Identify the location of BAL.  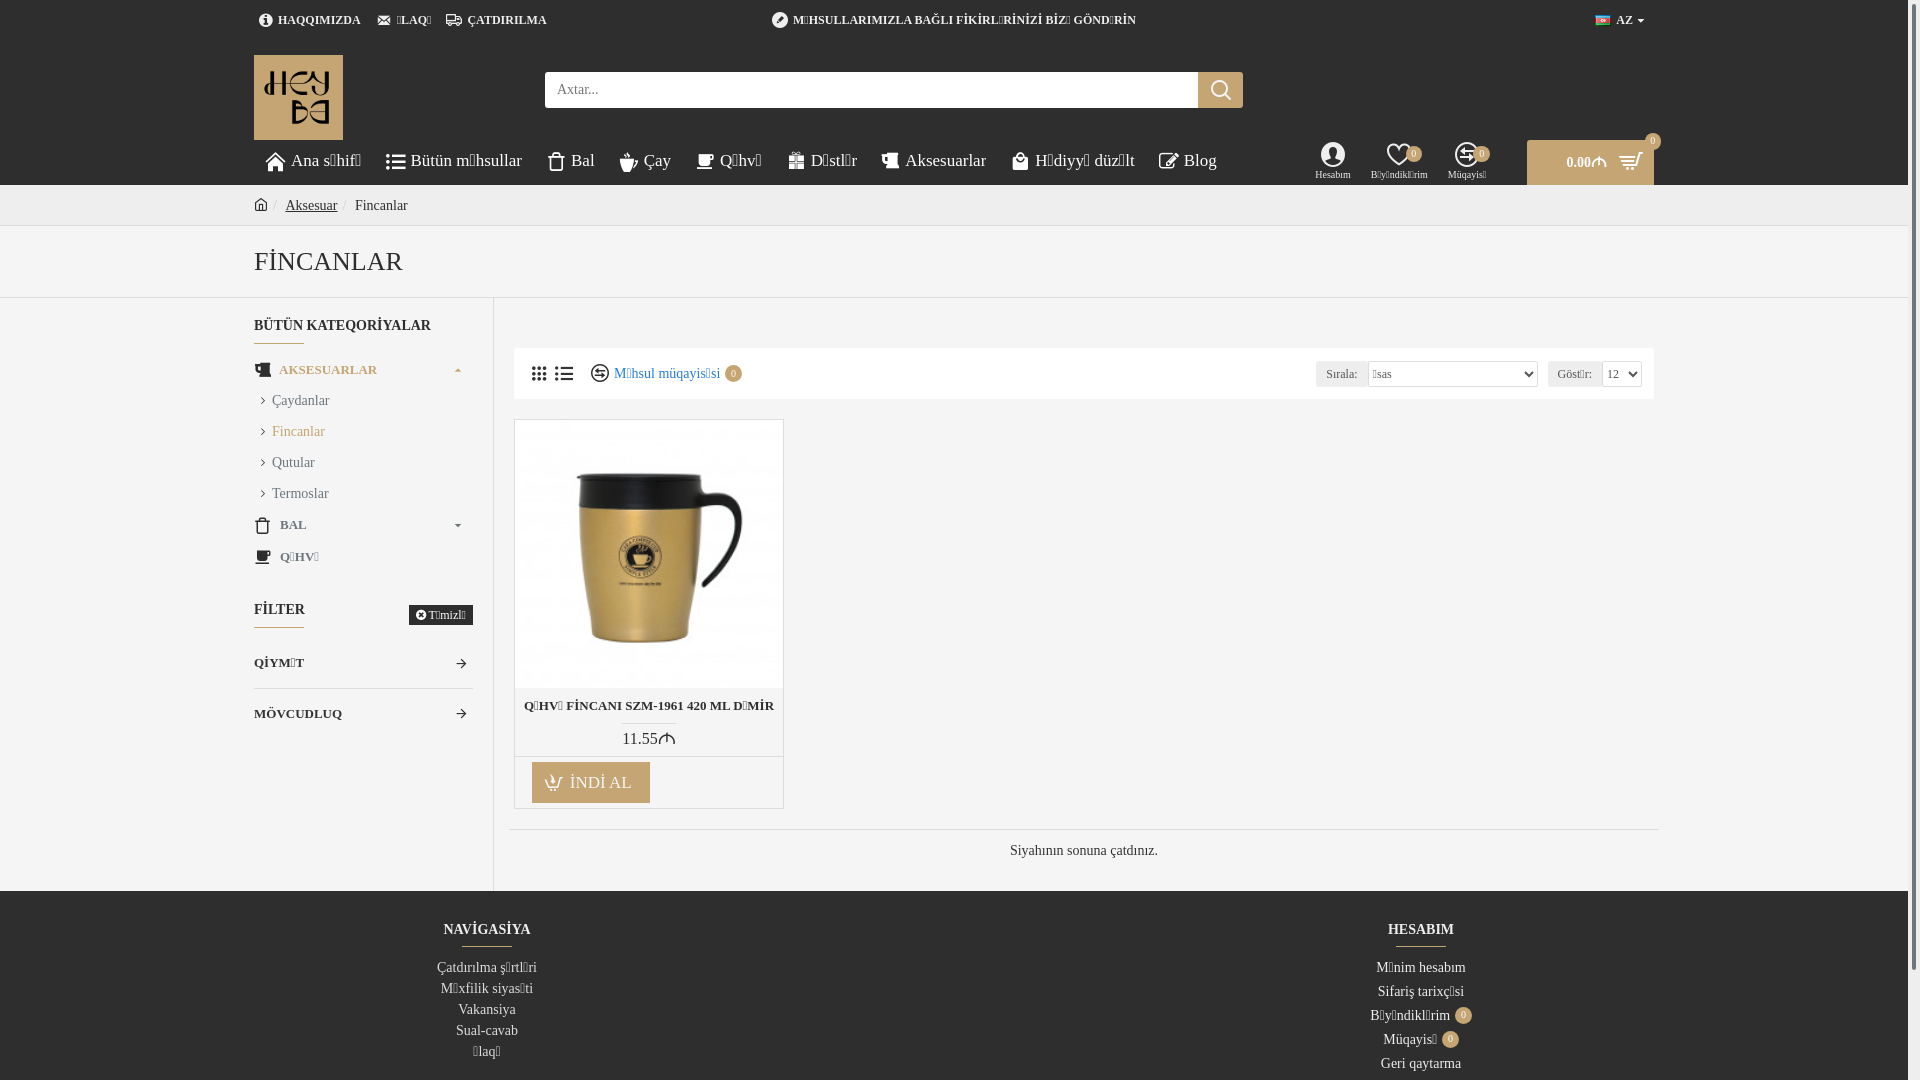
(364, 524).